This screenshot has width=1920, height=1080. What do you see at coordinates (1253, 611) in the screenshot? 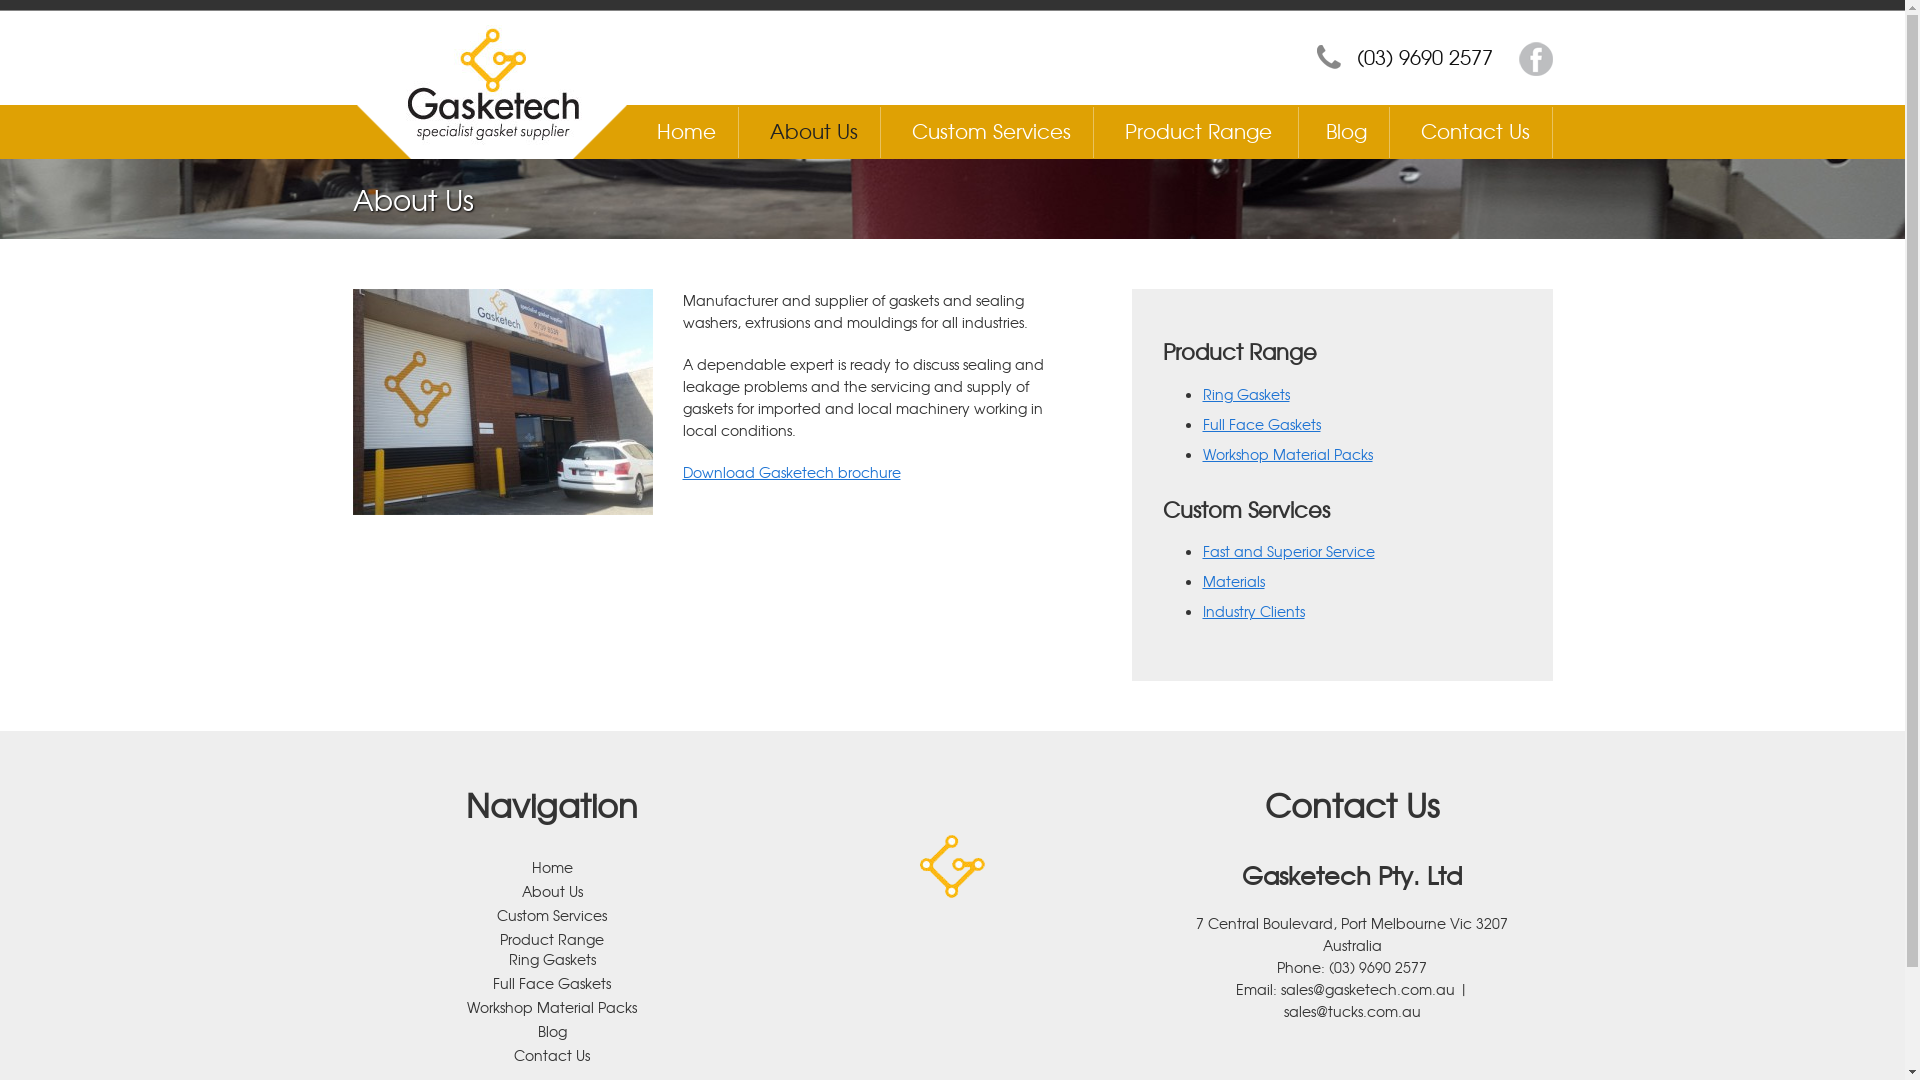
I see `Industry Clients` at bounding box center [1253, 611].